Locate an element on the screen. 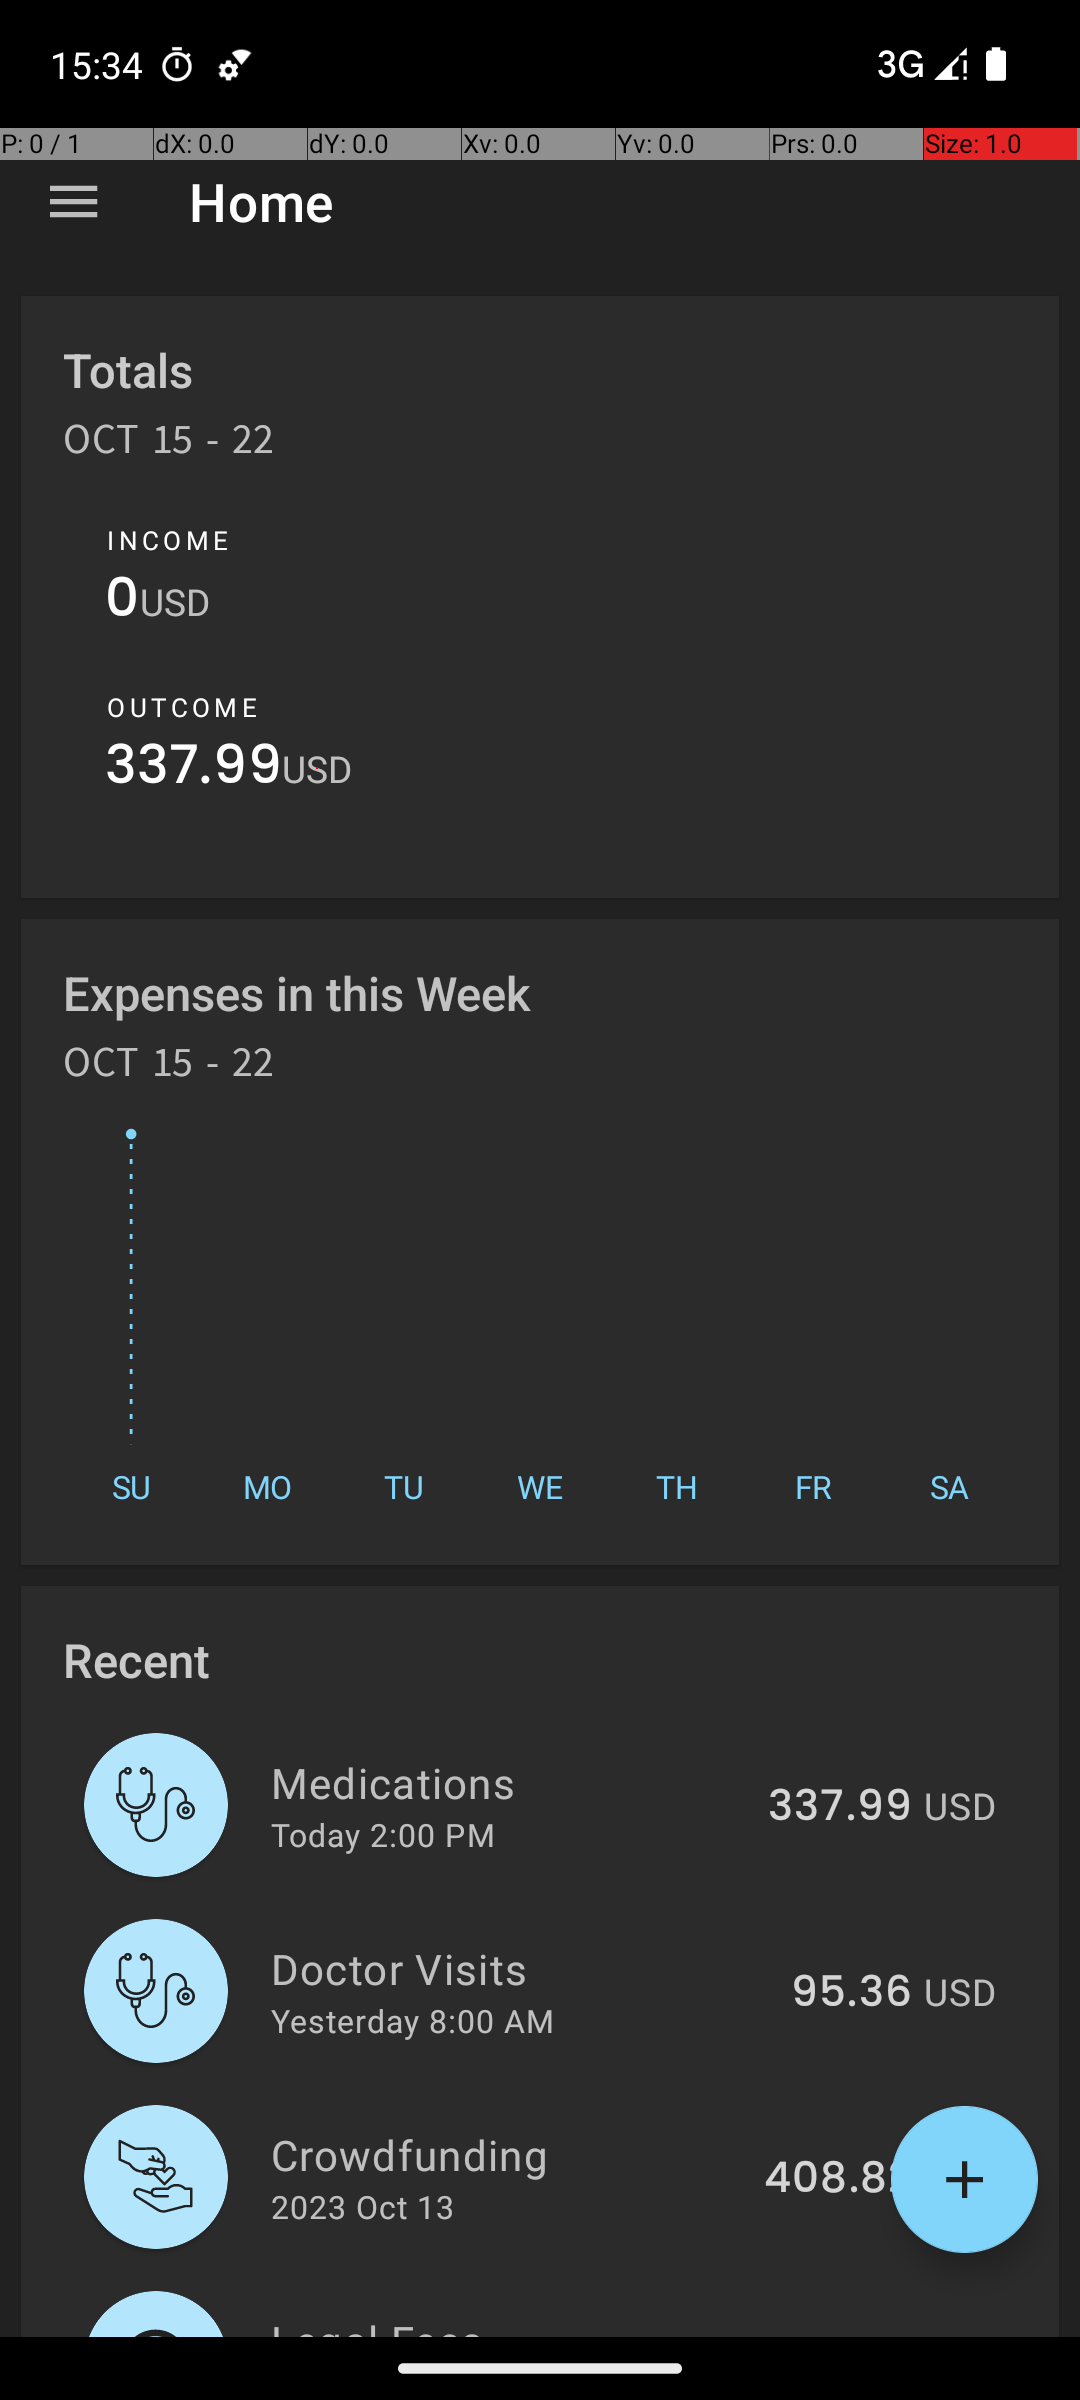 Image resolution: width=1080 pixels, height=2400 pixels. 408.82 is located at coordinates (838, 2179).